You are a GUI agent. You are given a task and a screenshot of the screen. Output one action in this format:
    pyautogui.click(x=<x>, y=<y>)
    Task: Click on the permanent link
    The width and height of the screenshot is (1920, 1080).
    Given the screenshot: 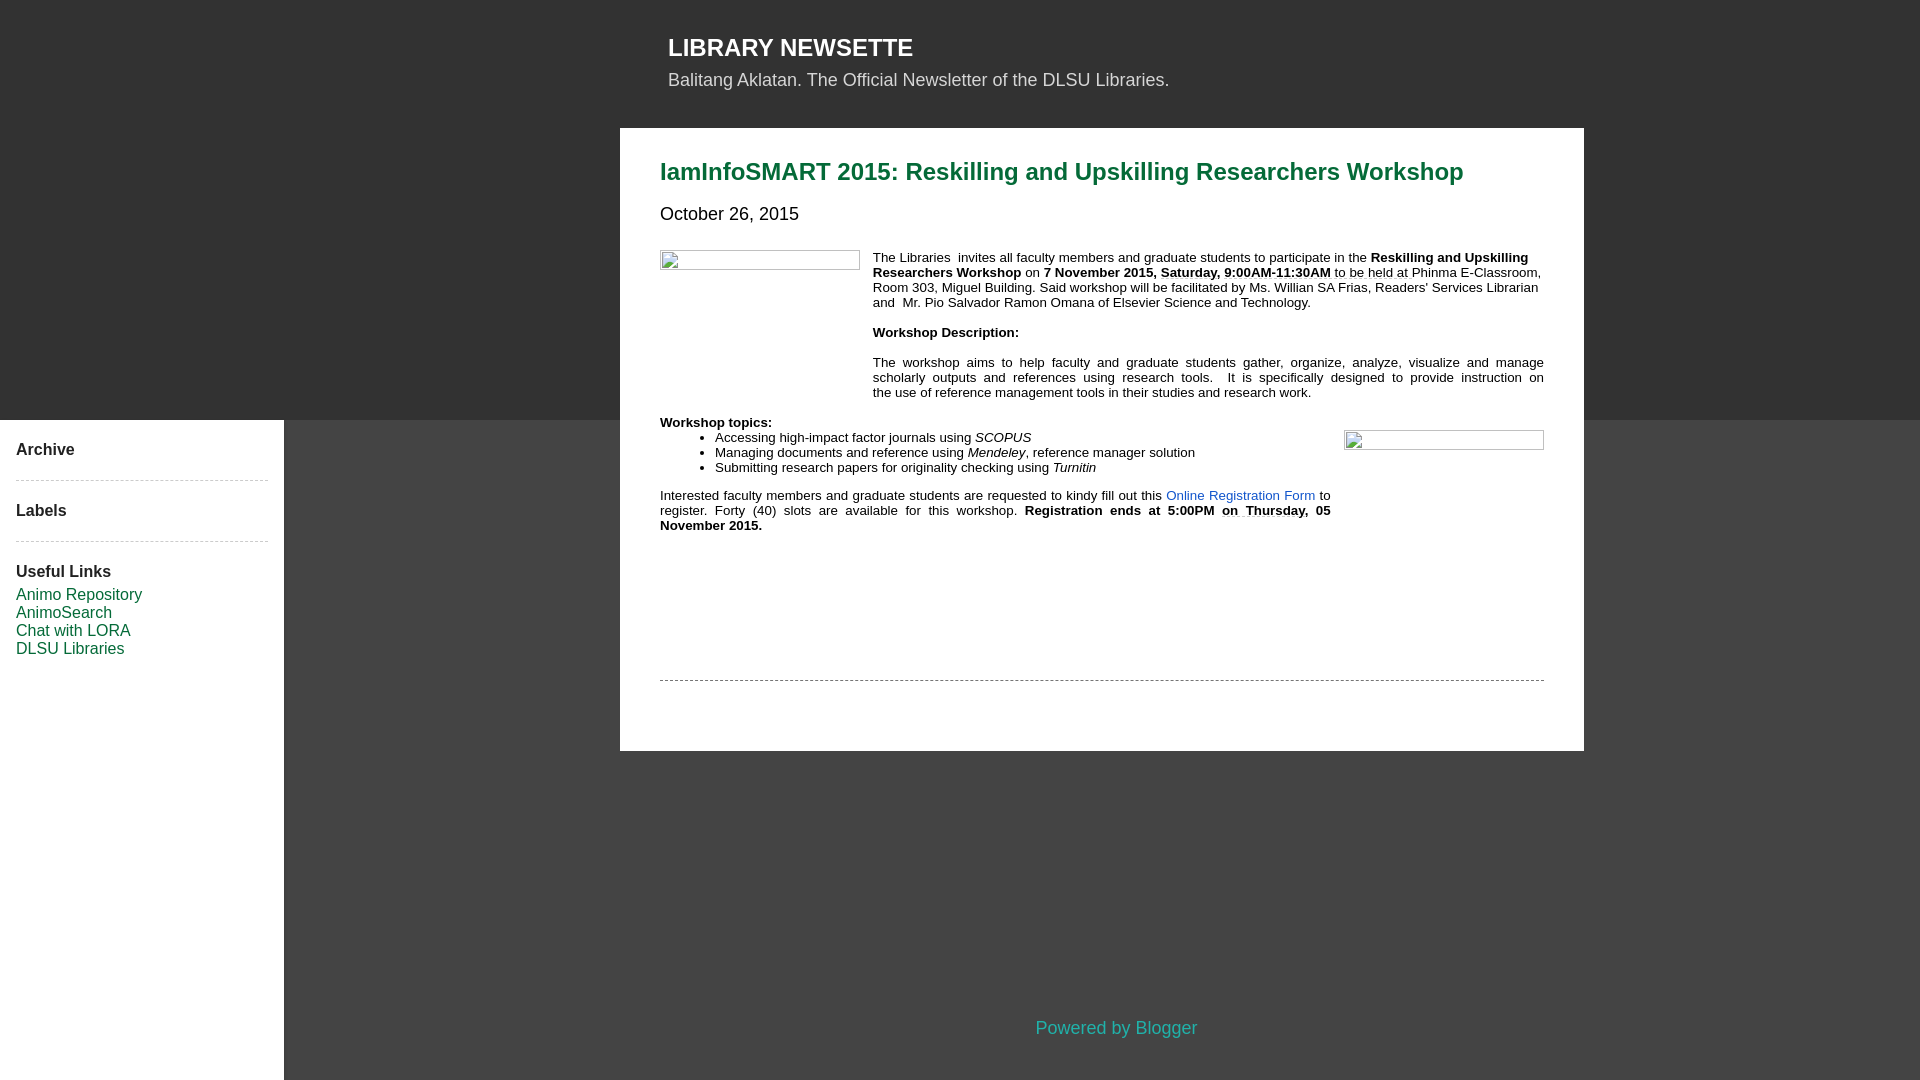 What is the action you would take?
    pyautogui.click(x=729, y=214)
    